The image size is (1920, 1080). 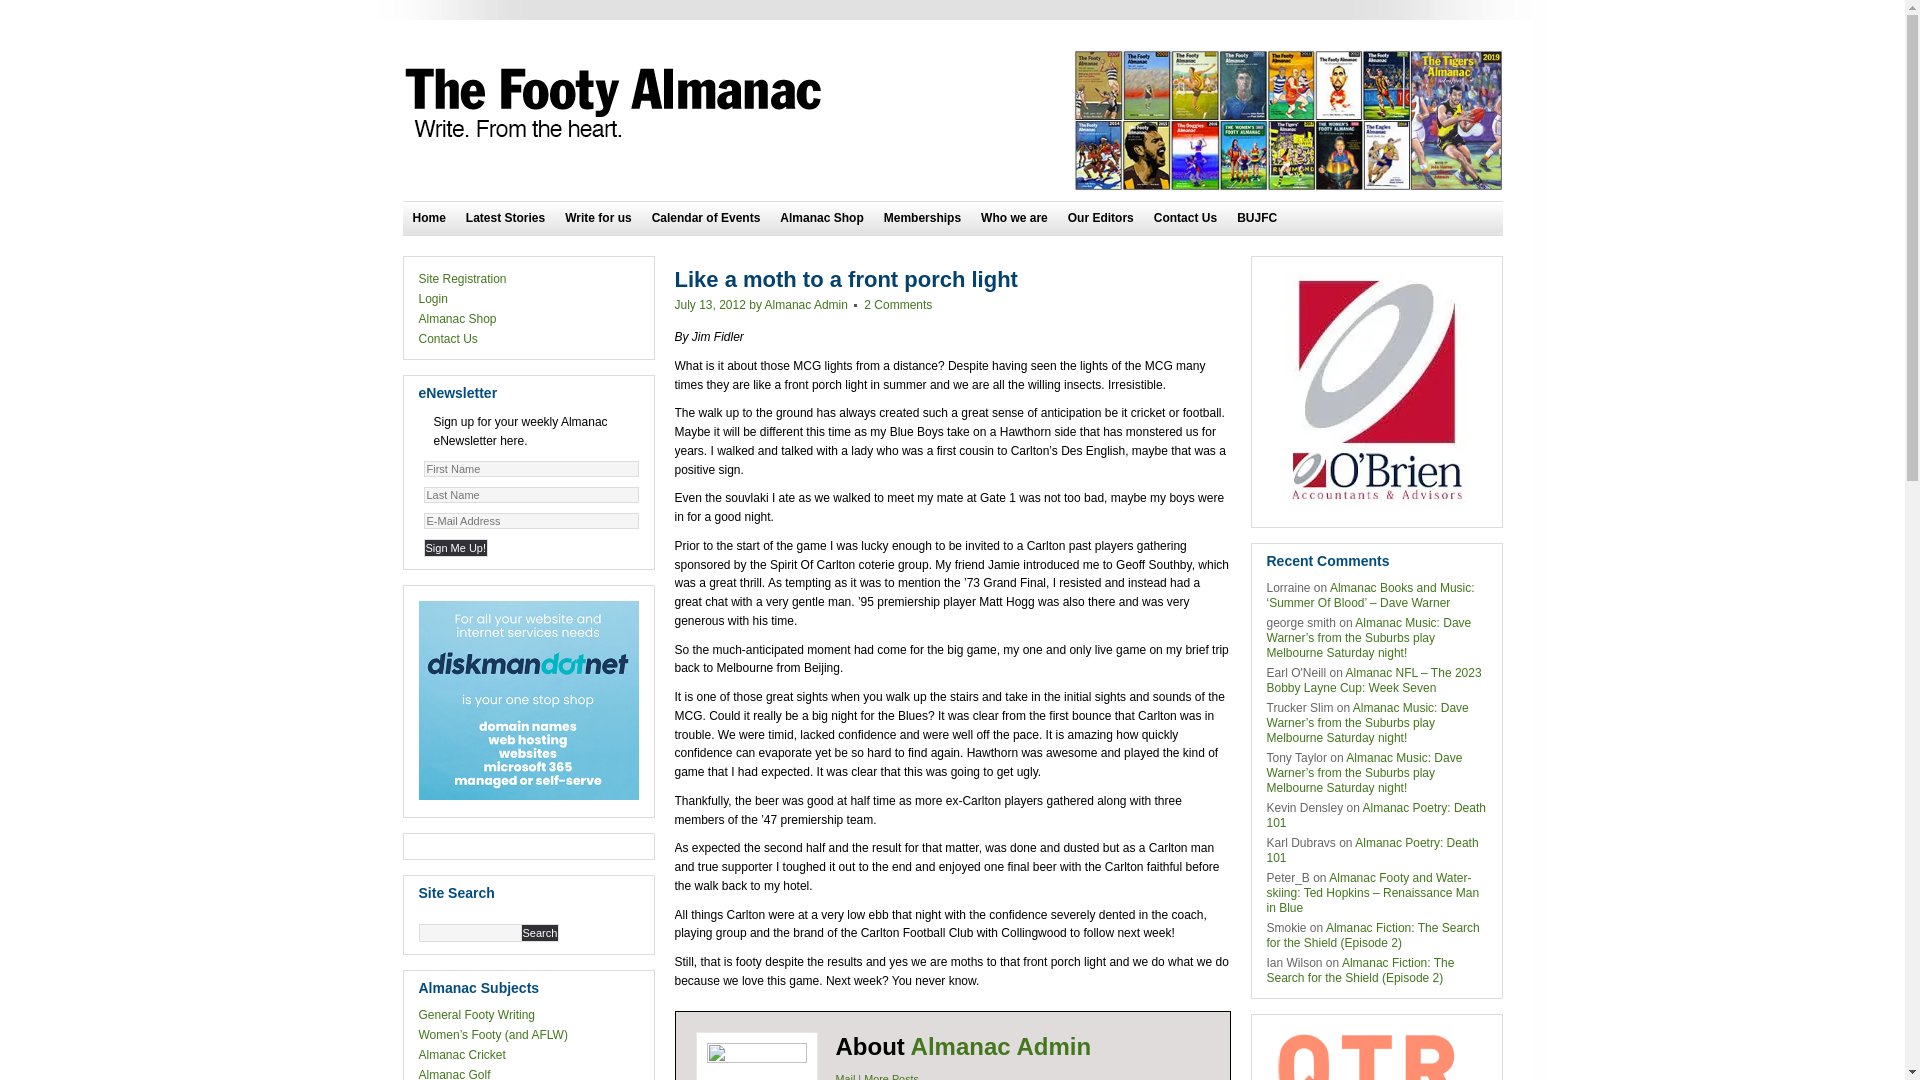 What do you see at coordinates (1001, 1046) in the screenshot?
I see `Almanac Admin` at bounding box center [1001, 1046].